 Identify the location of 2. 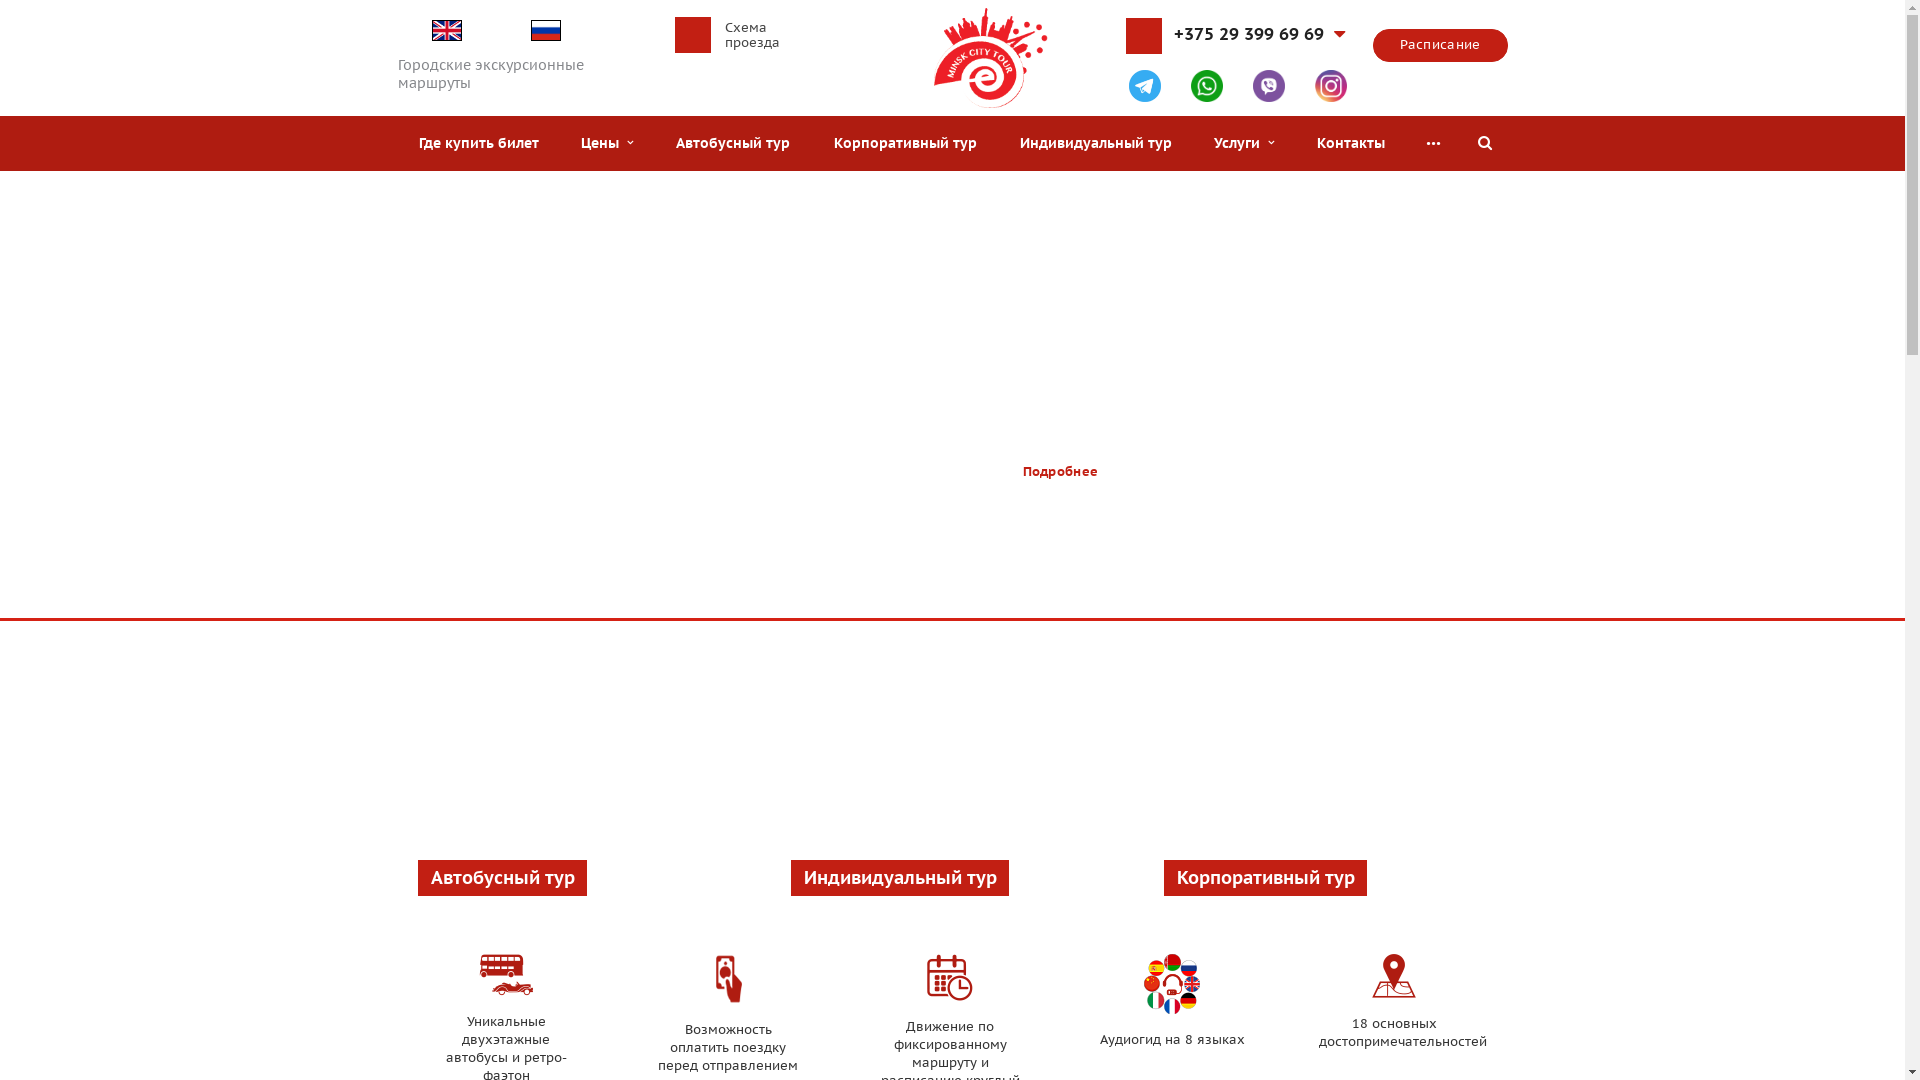
(942, 596).